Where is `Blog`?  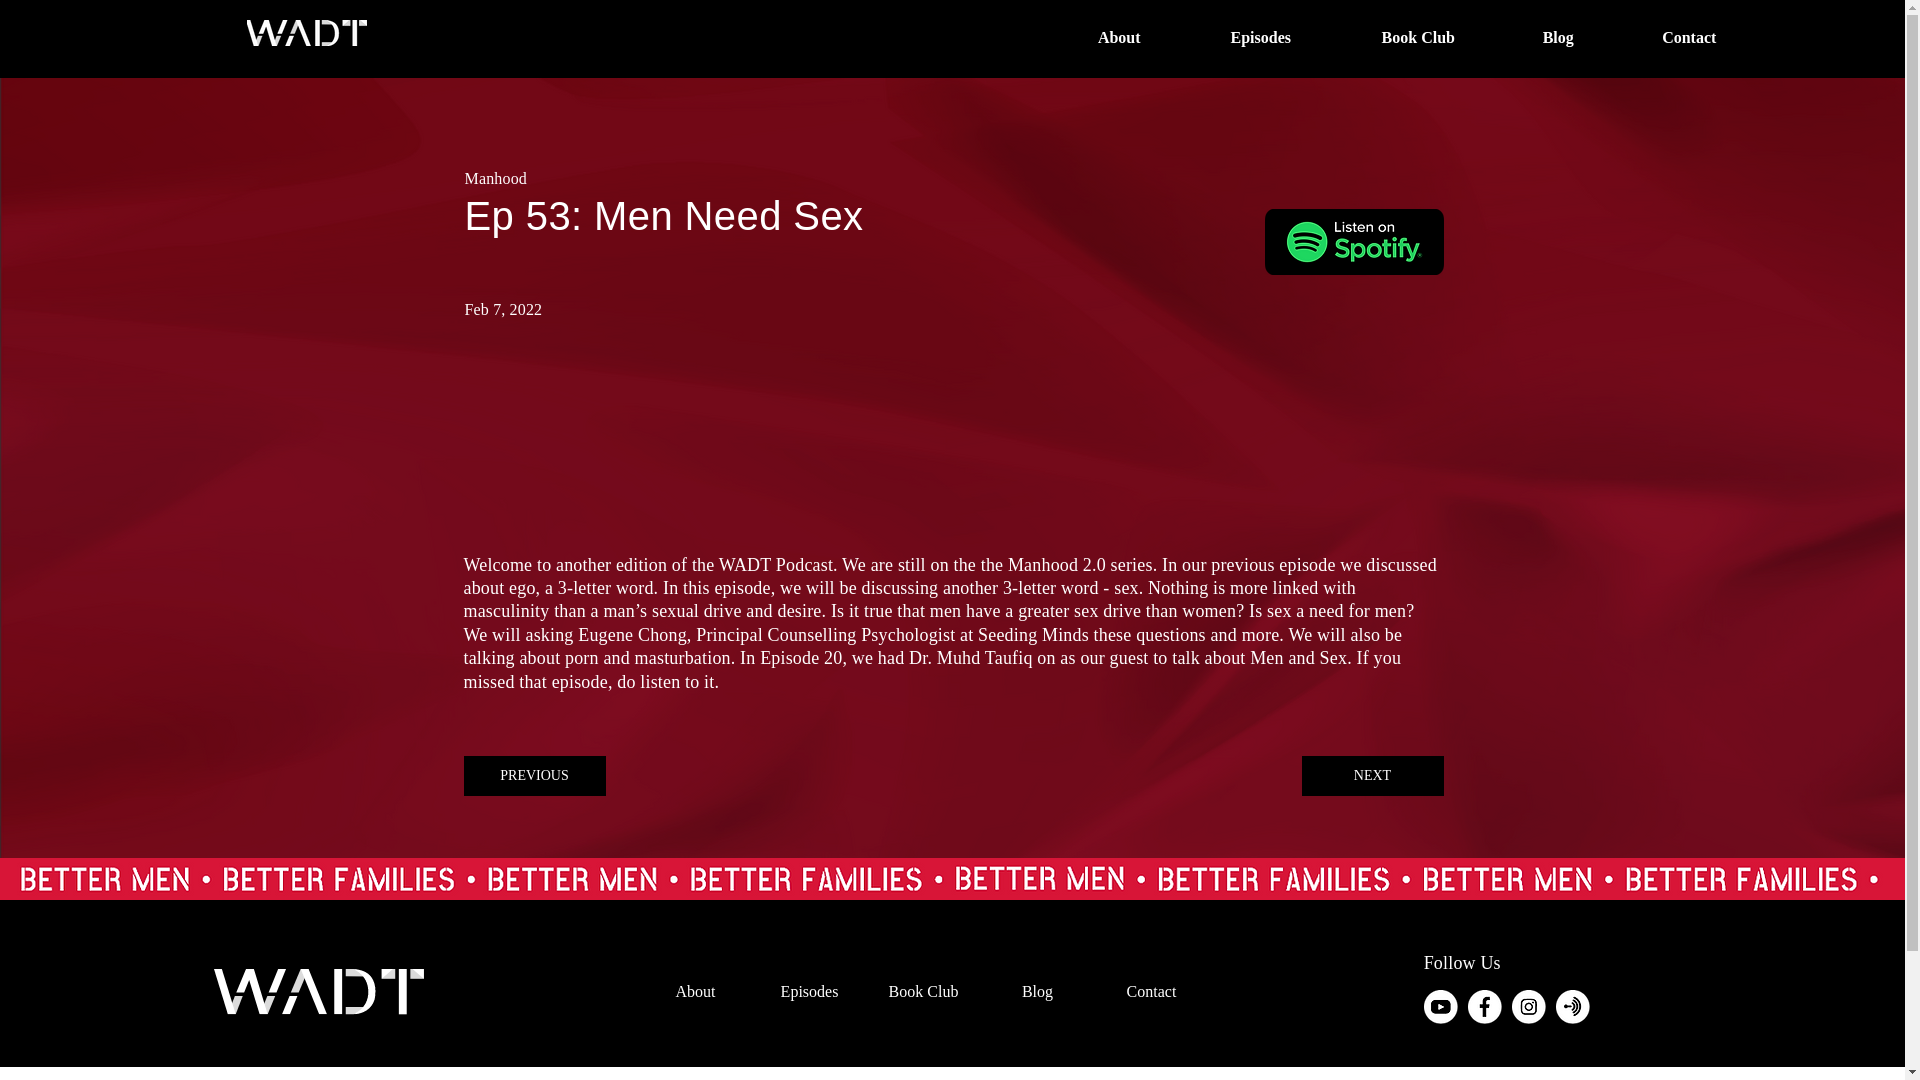
Blog is located at coordinates (1036, 991).